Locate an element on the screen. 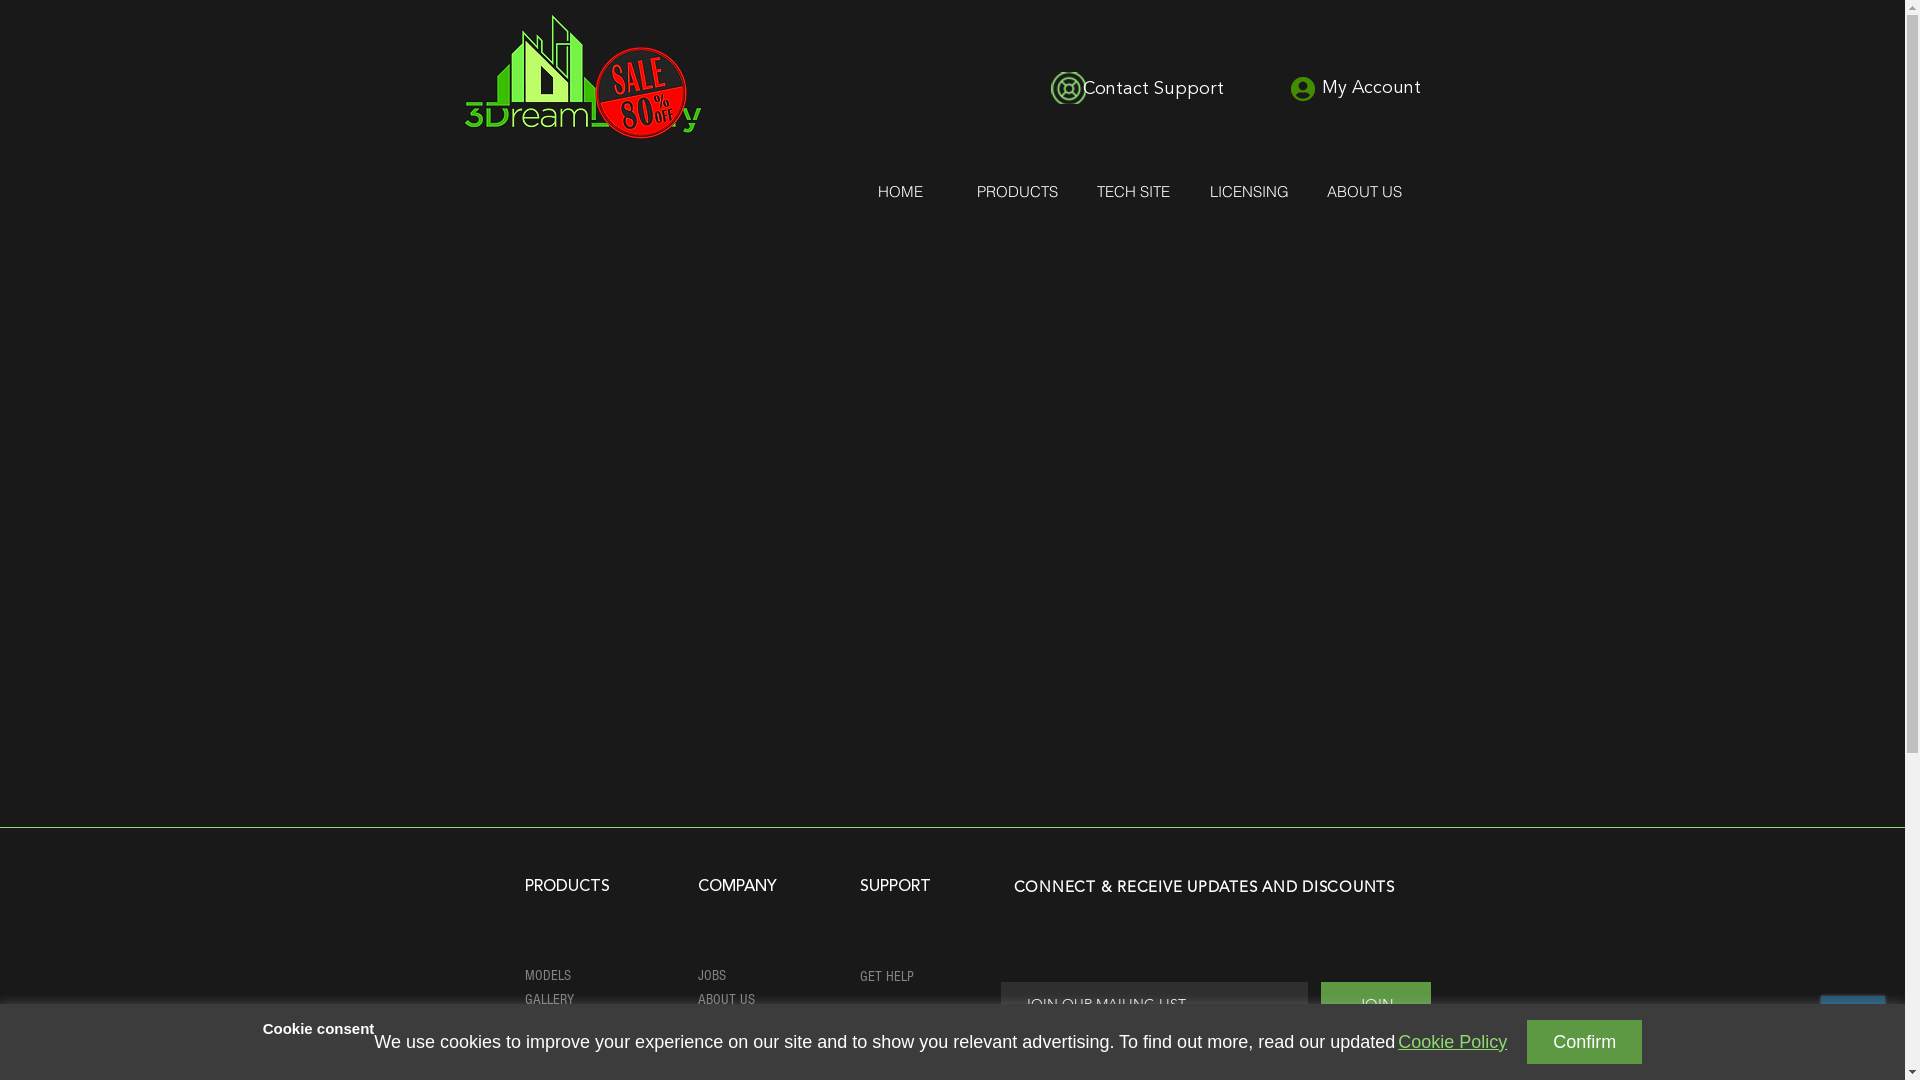  Online Store is located at coordinates (952, 477).